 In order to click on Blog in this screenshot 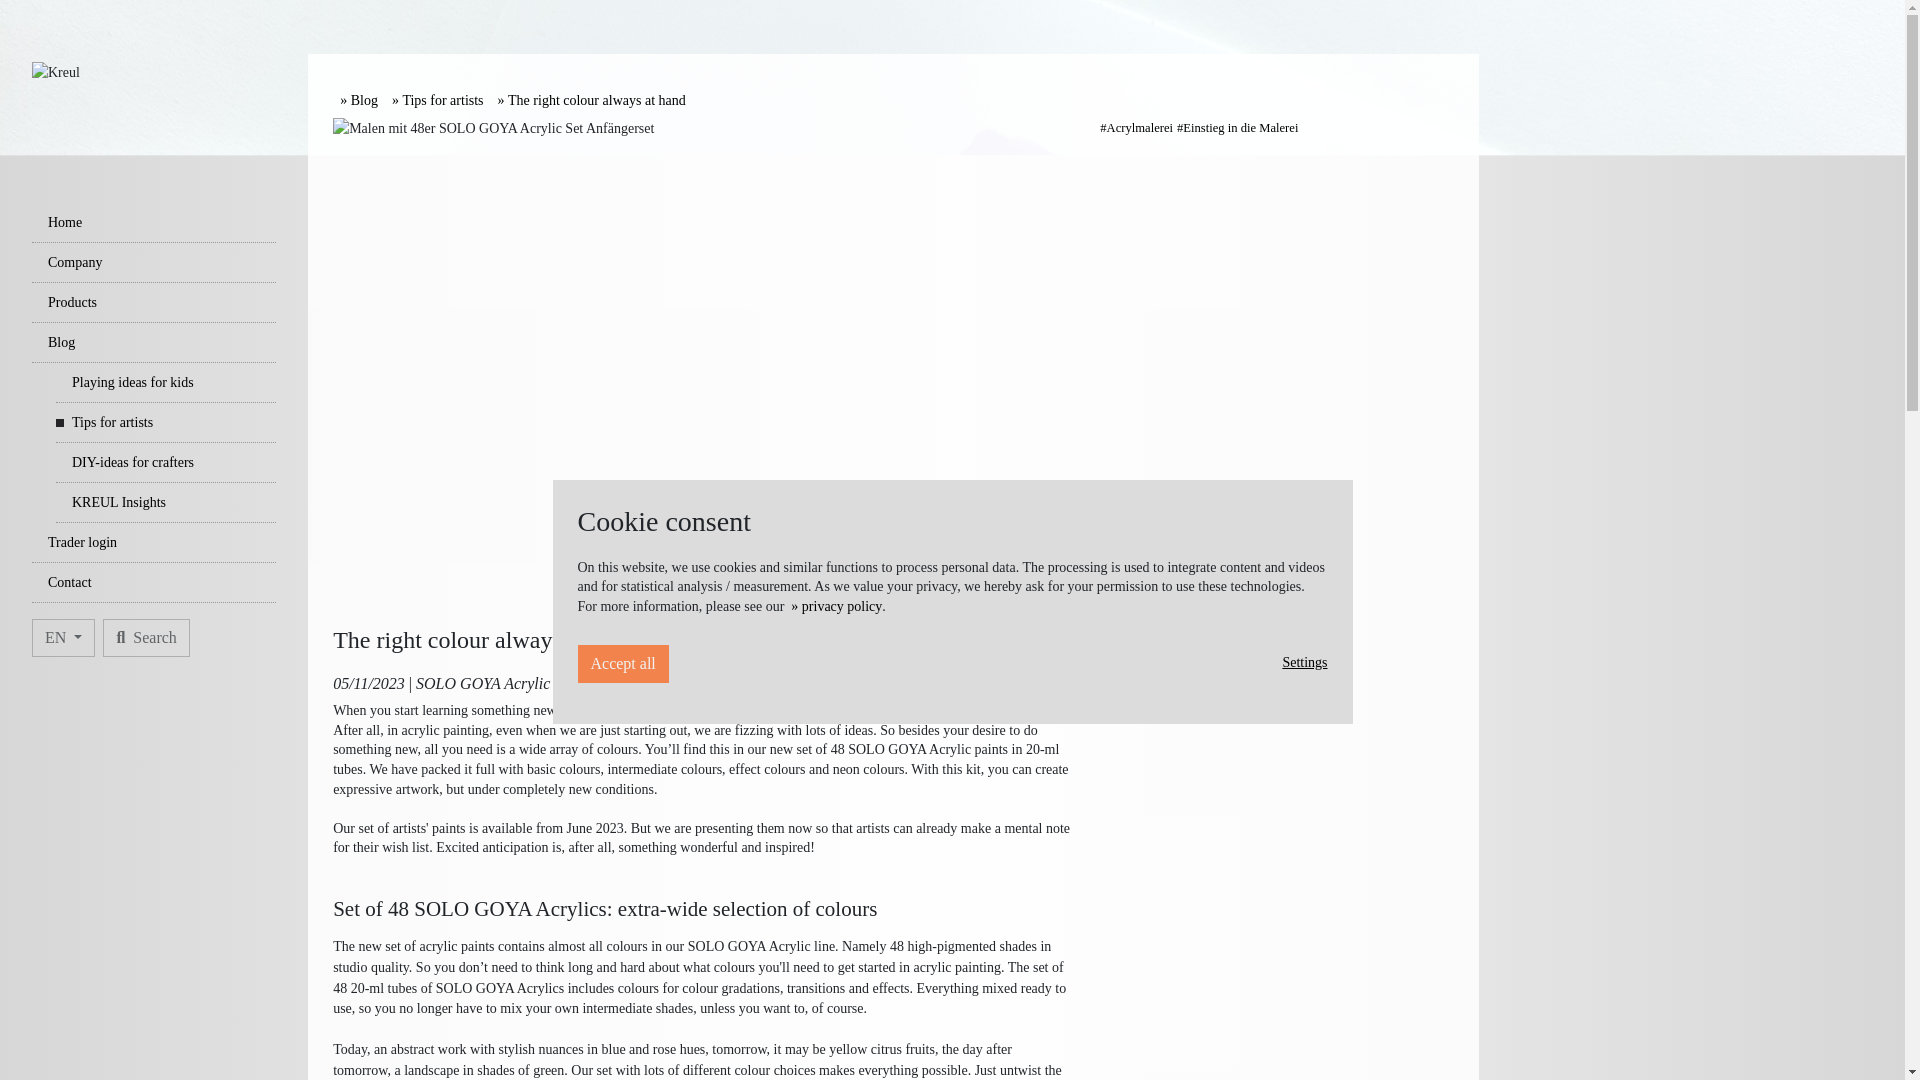, I will do `click(358, 100)`.